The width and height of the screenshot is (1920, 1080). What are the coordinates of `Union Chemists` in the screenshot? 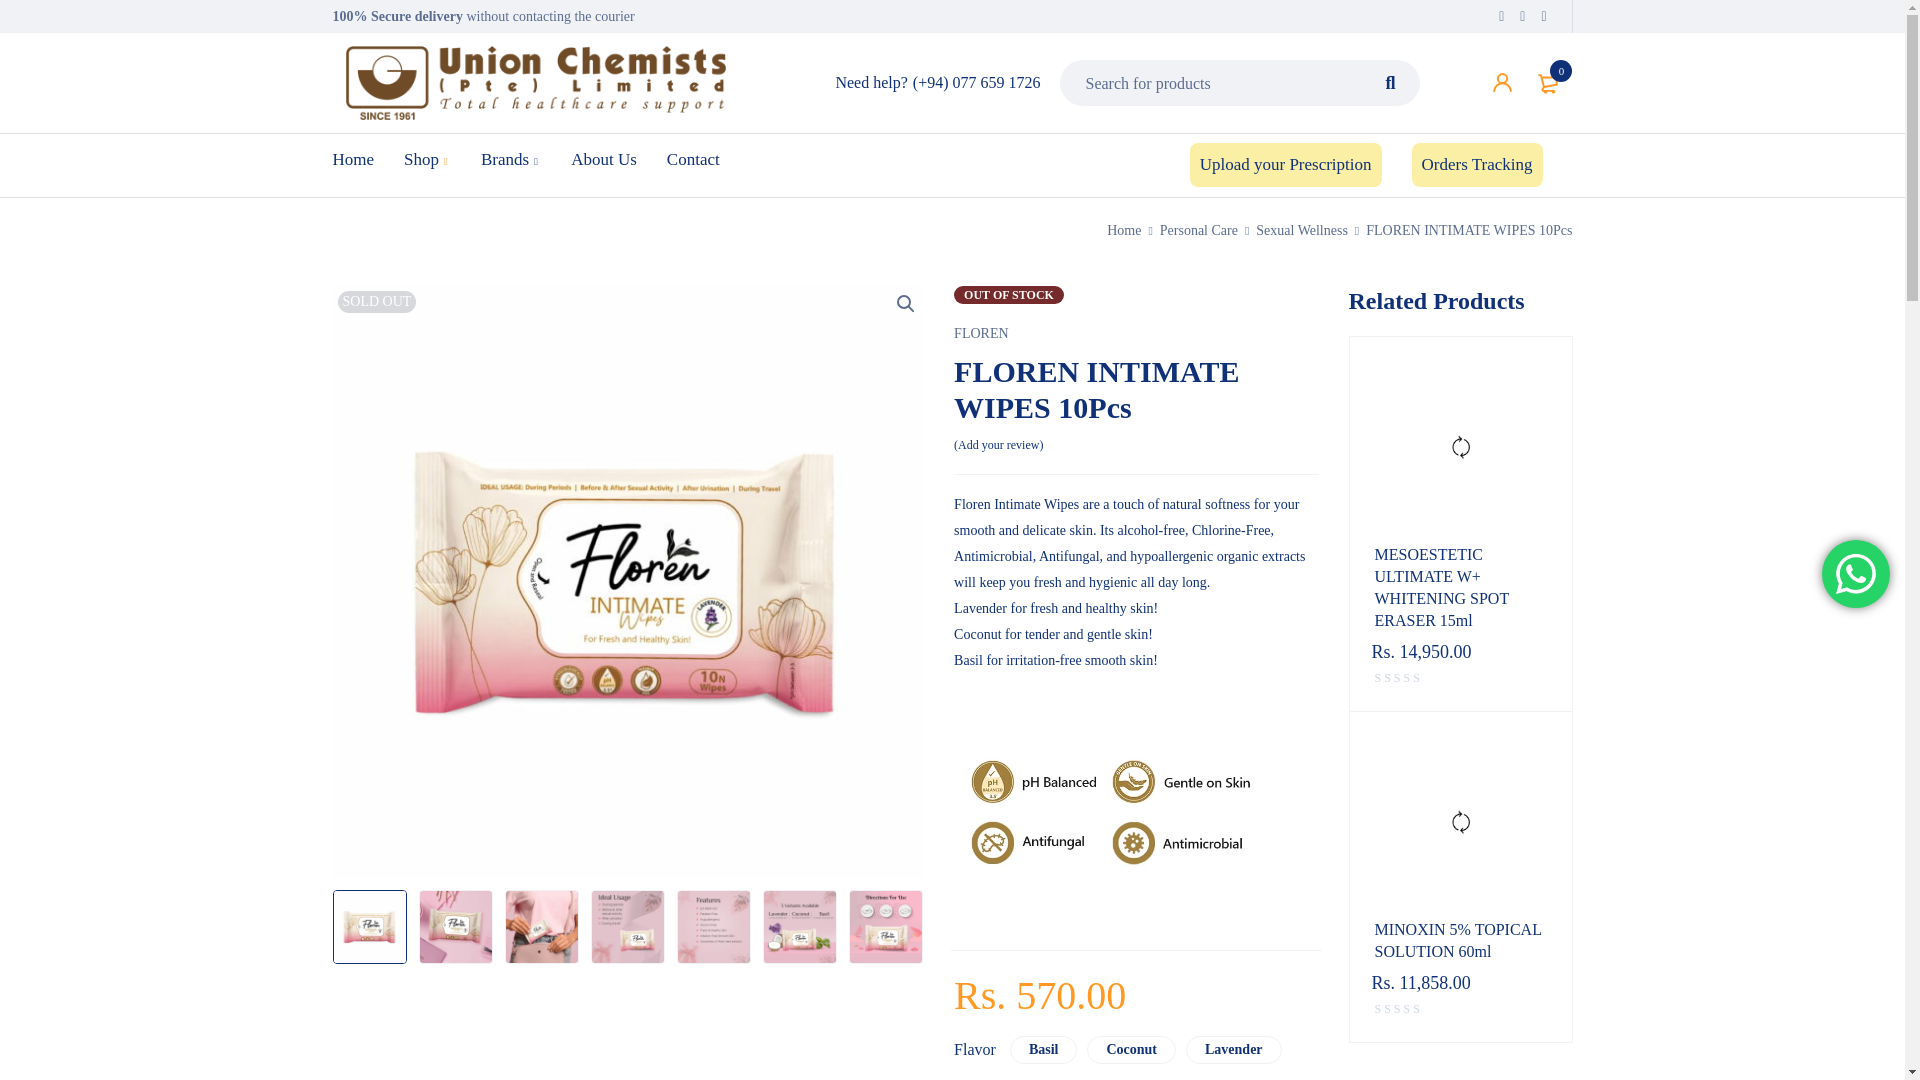 It's located at (535, 82).